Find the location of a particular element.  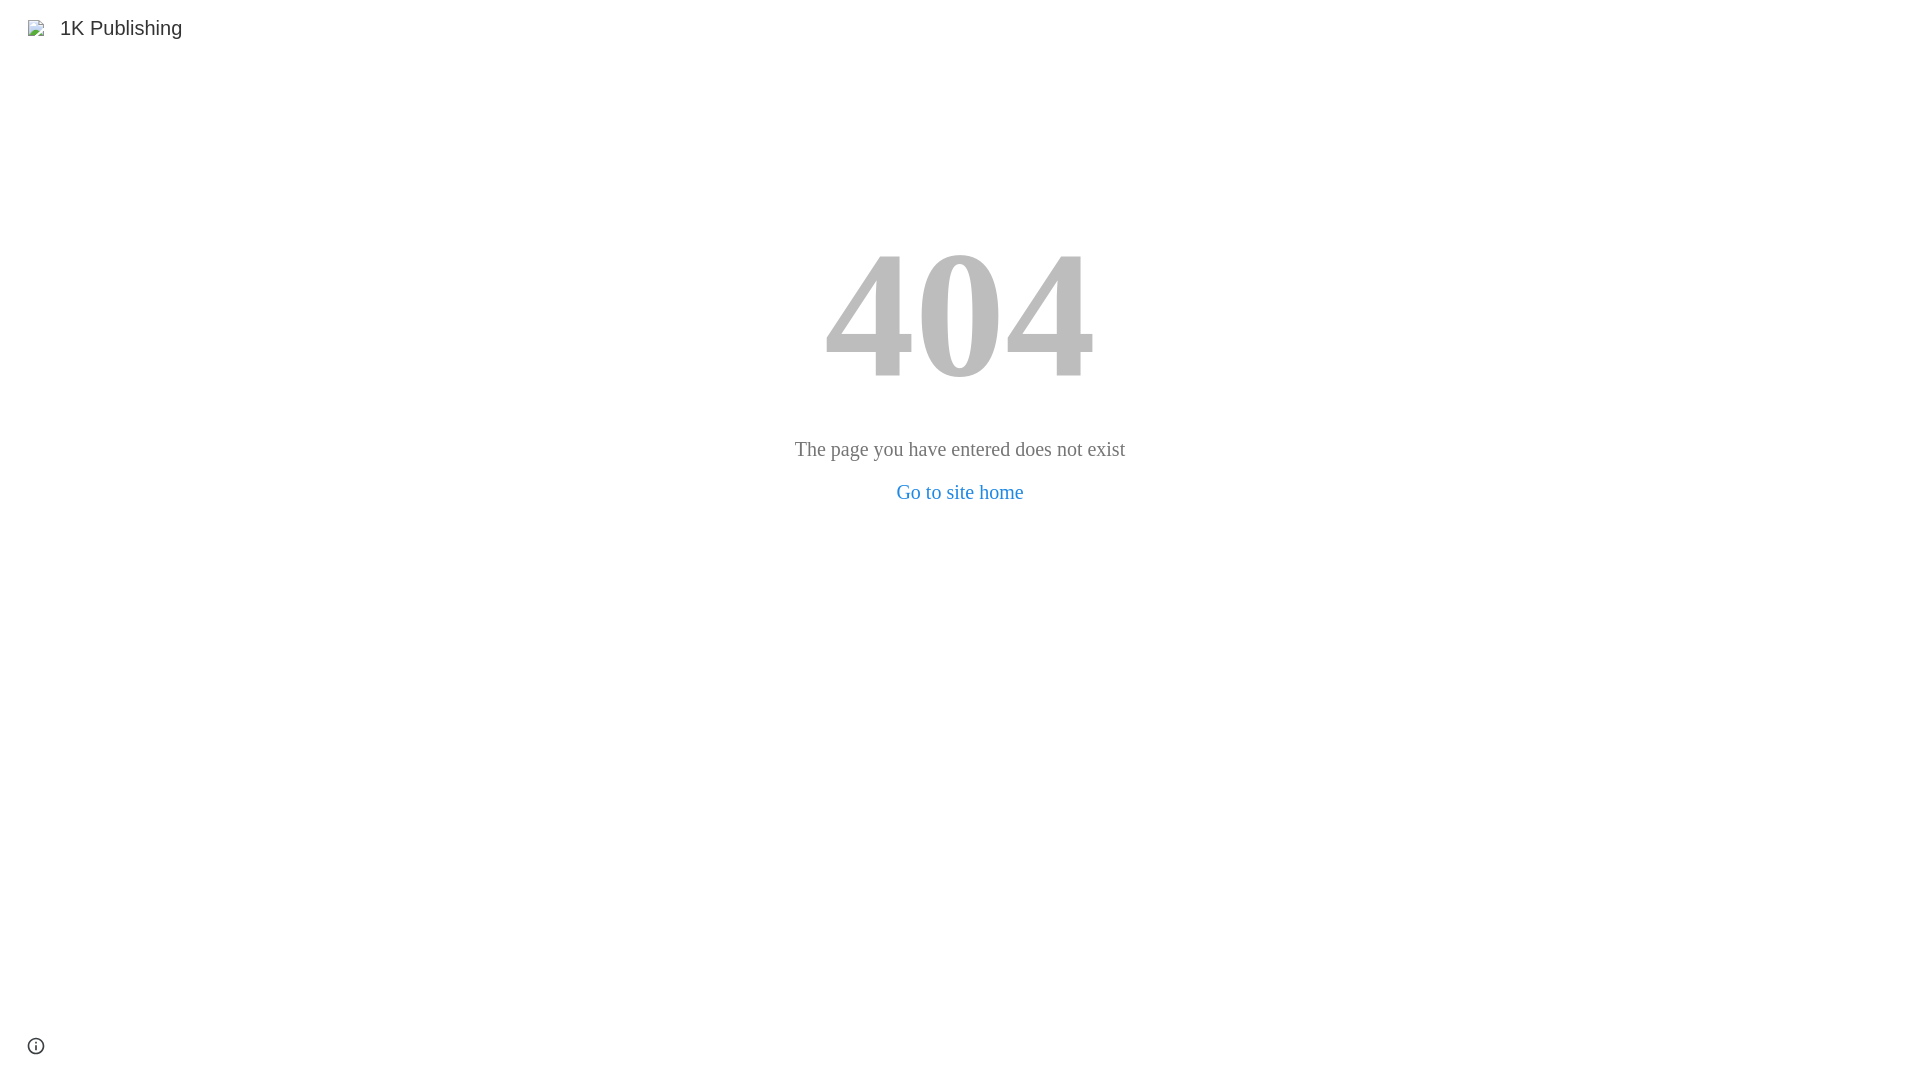

Go to site home is located at coordinates (960, 492).